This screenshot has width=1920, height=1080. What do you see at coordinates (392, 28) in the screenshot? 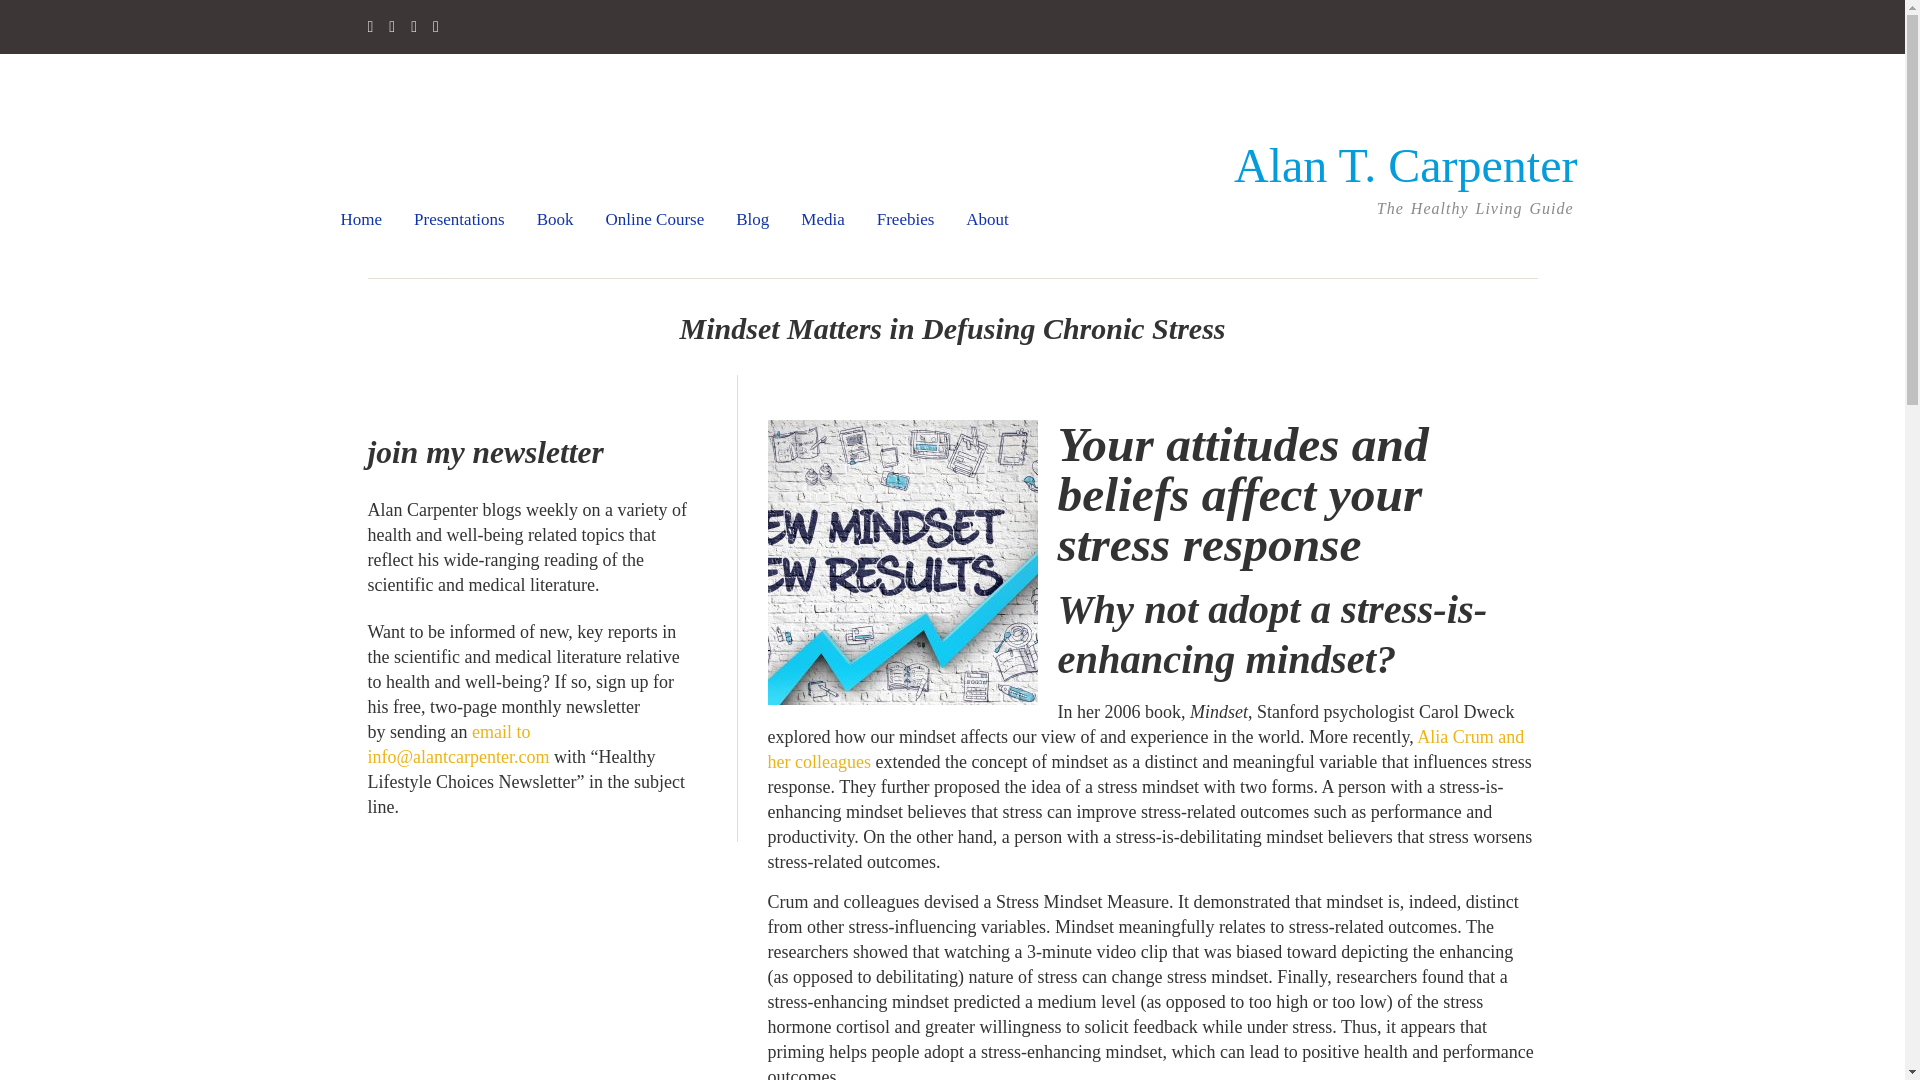
I see `rss` at bounding box center [392, 28].